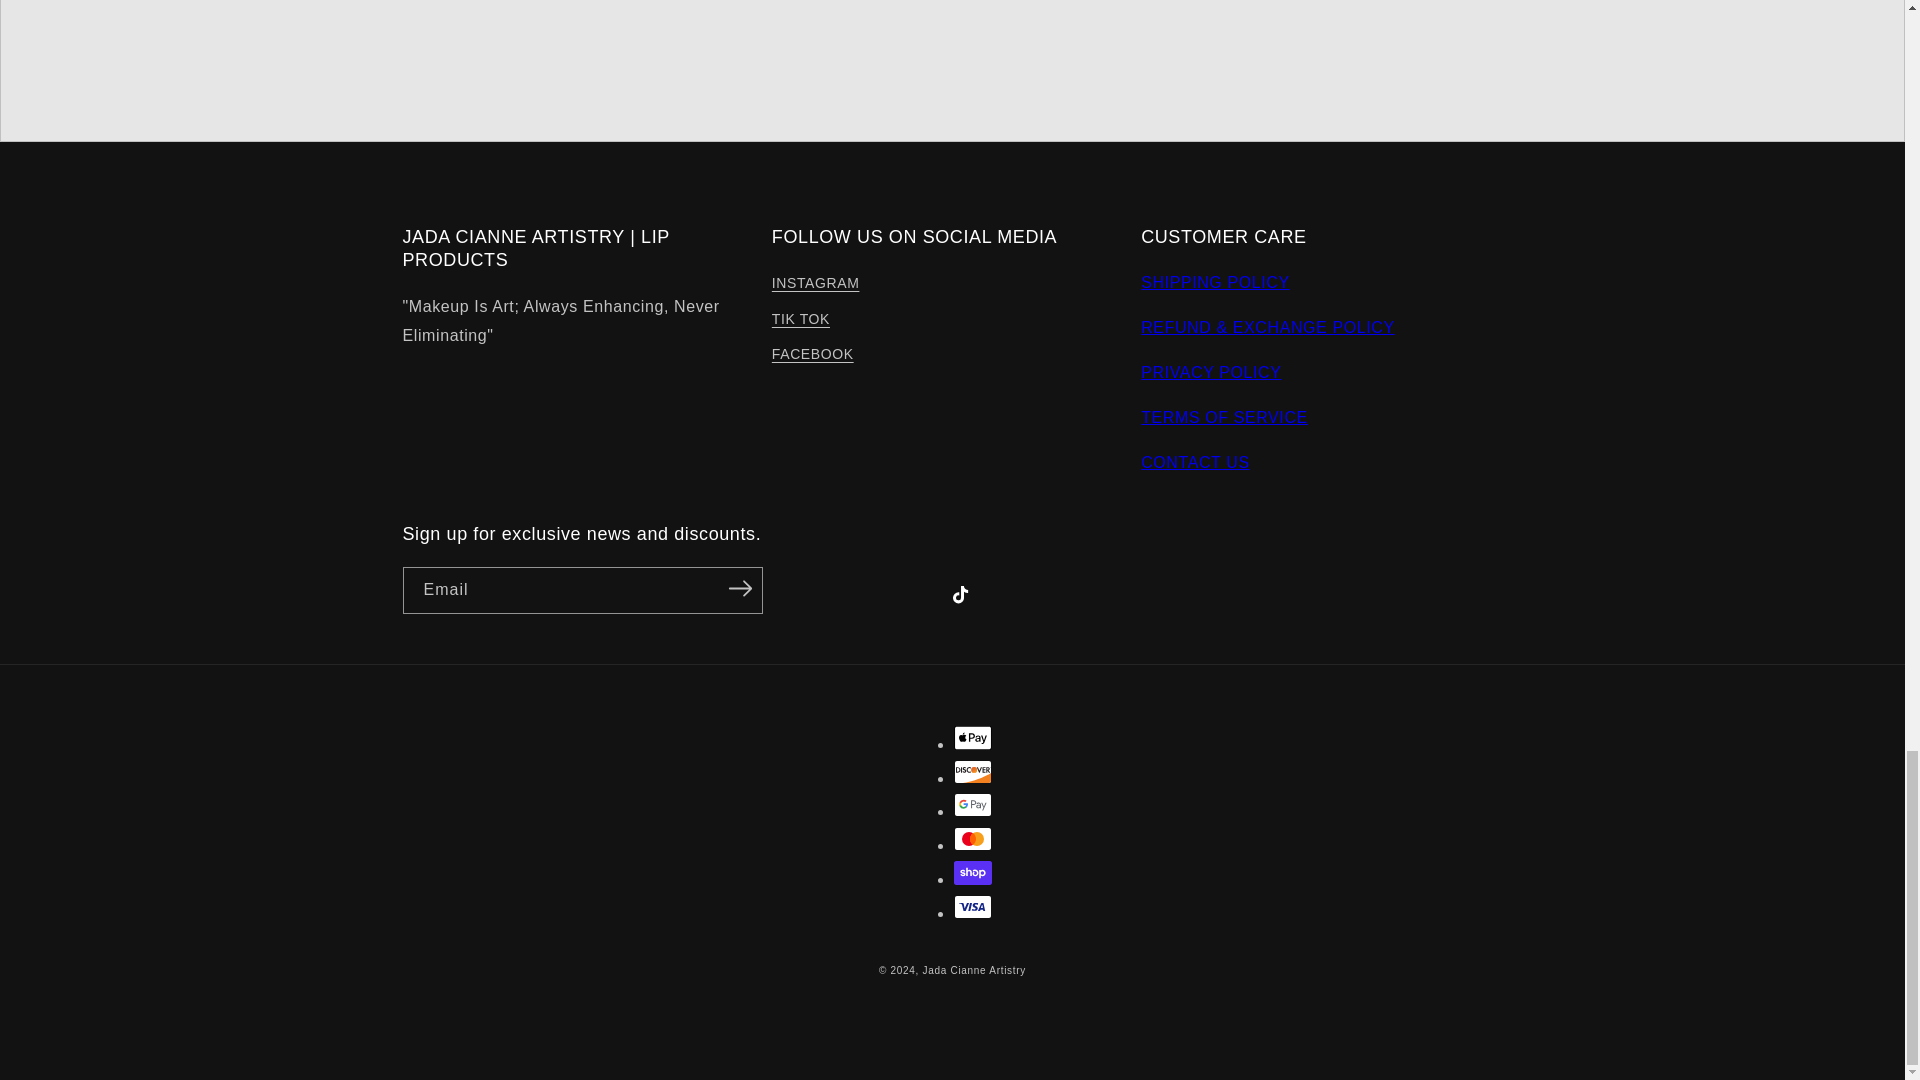 The width and height of the screenshot is (1920, 1080). Describe the element at coordinates (1224, 417) in the screenshot. I see `TERMS OF SERVICE` at that location.